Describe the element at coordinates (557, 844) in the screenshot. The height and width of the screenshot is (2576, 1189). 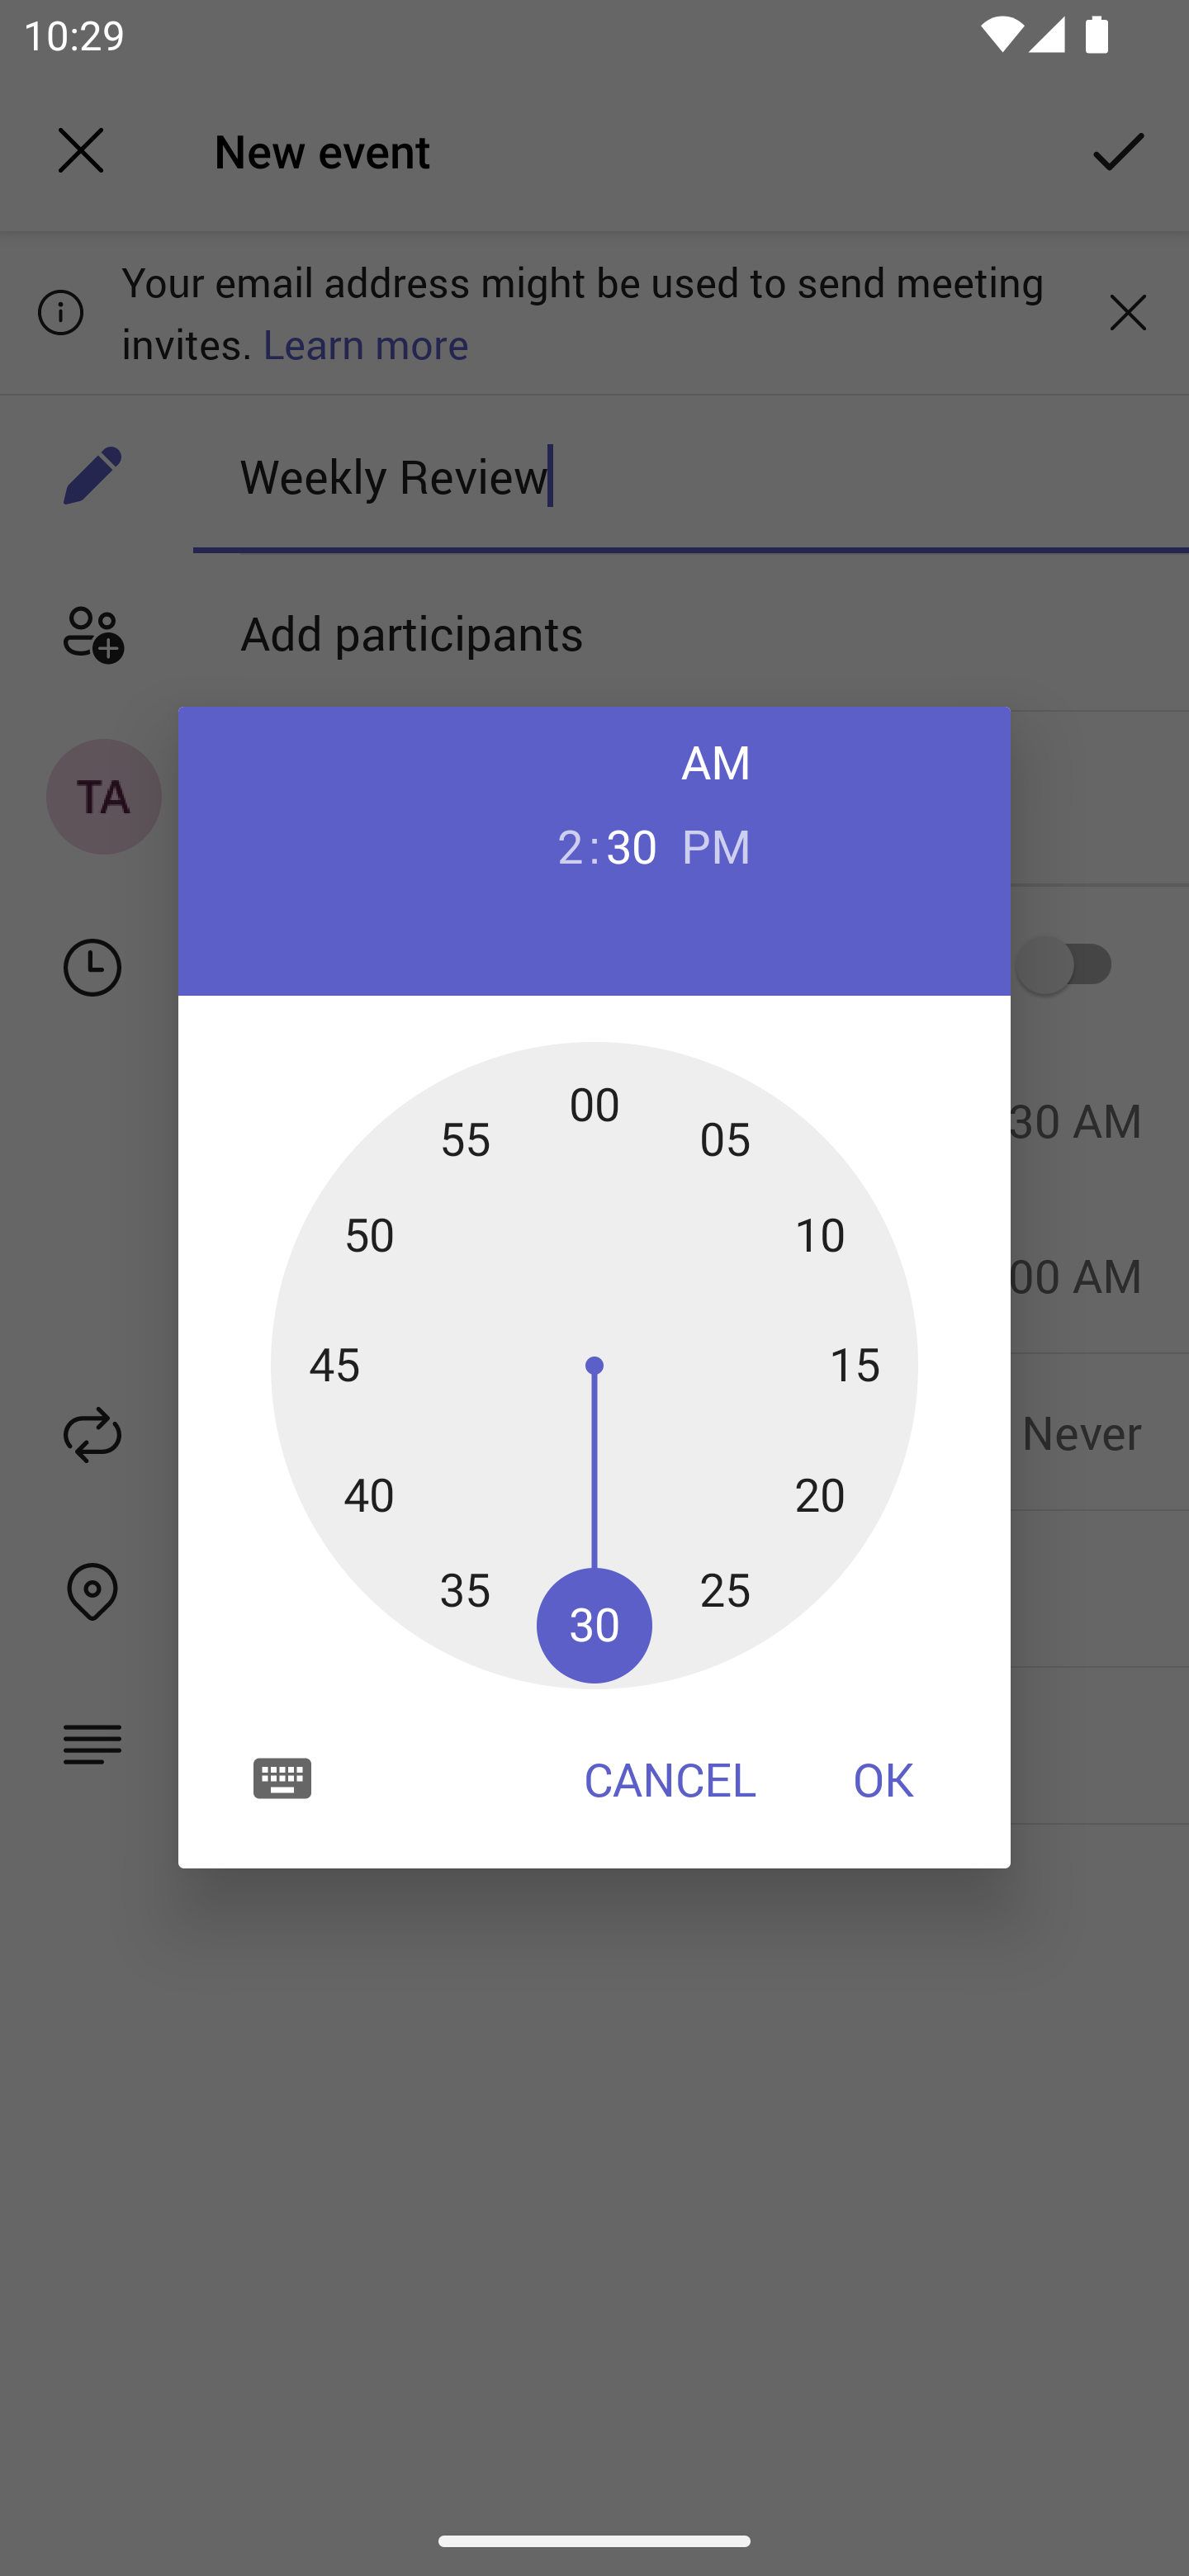
I see `2` at that location.